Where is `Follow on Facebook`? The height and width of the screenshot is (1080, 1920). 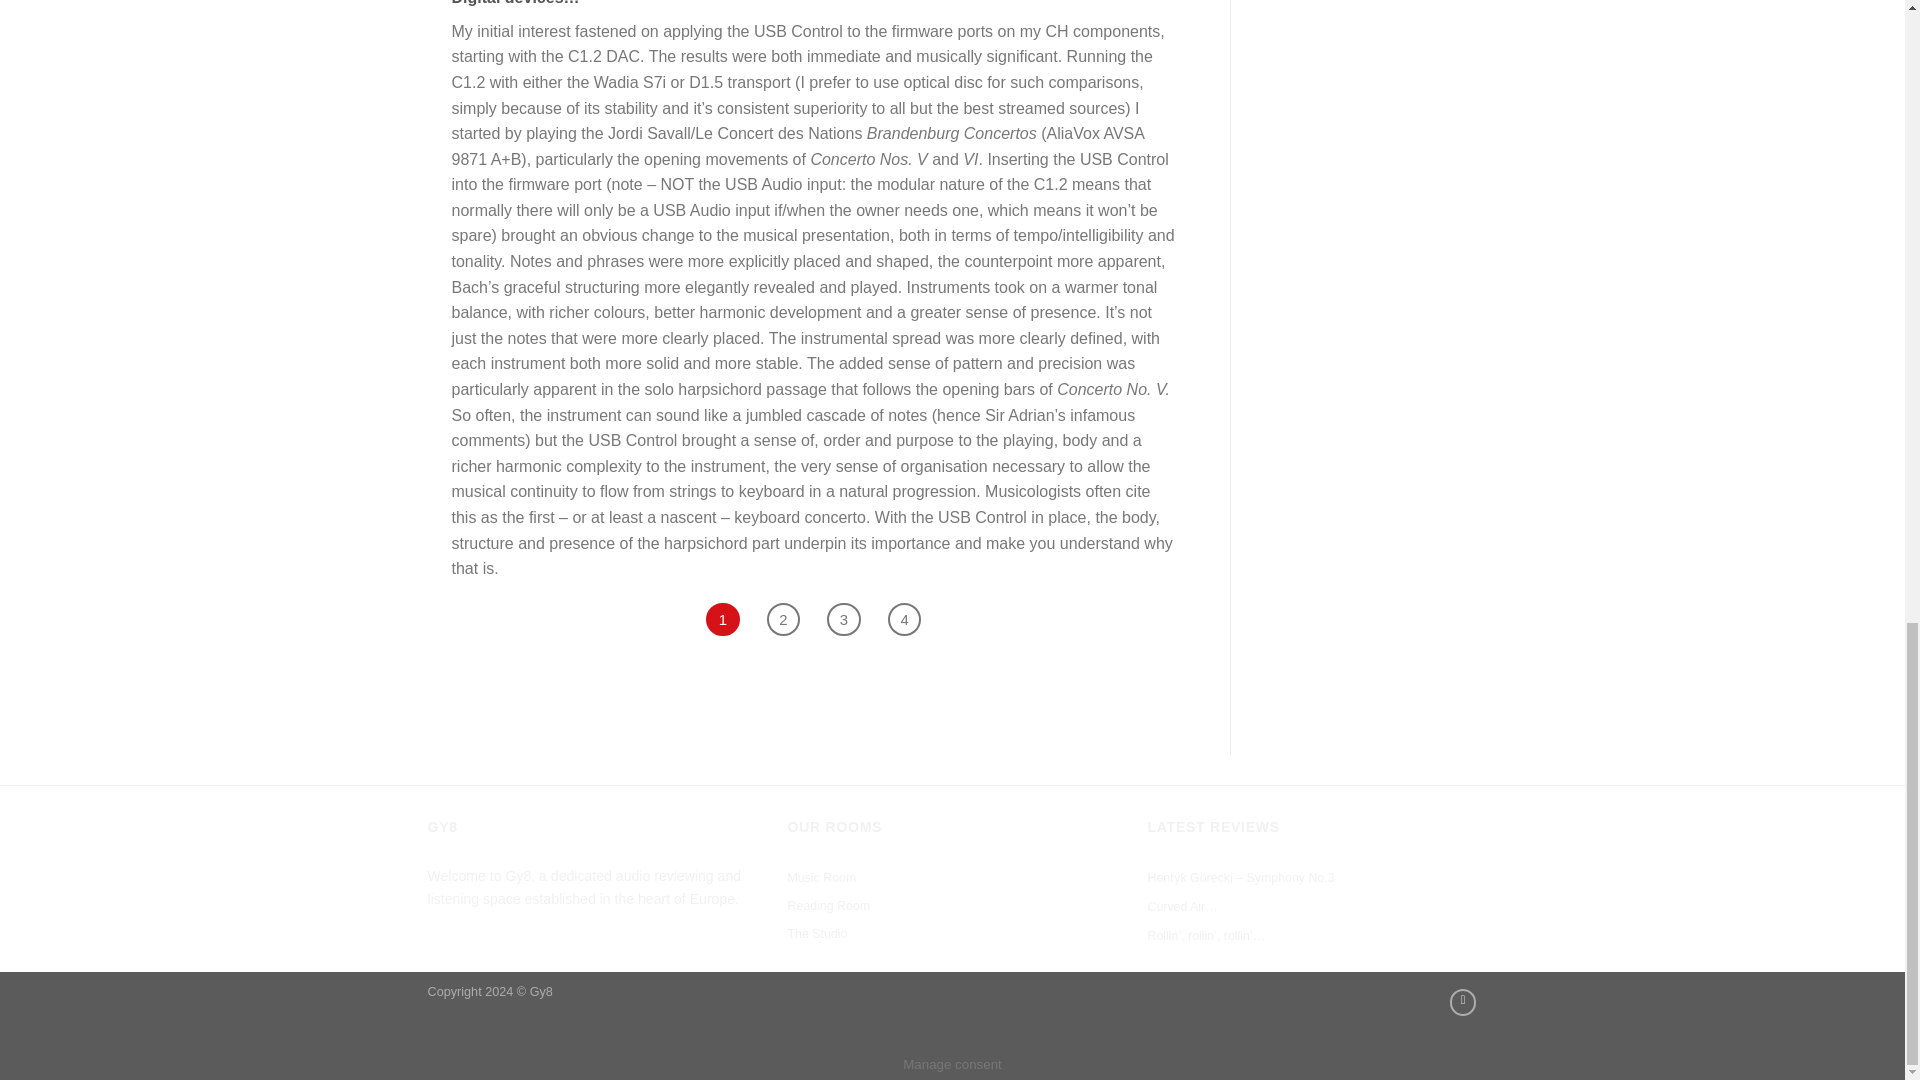
Follow on Facebook is located at coordinates (1462, 1002).